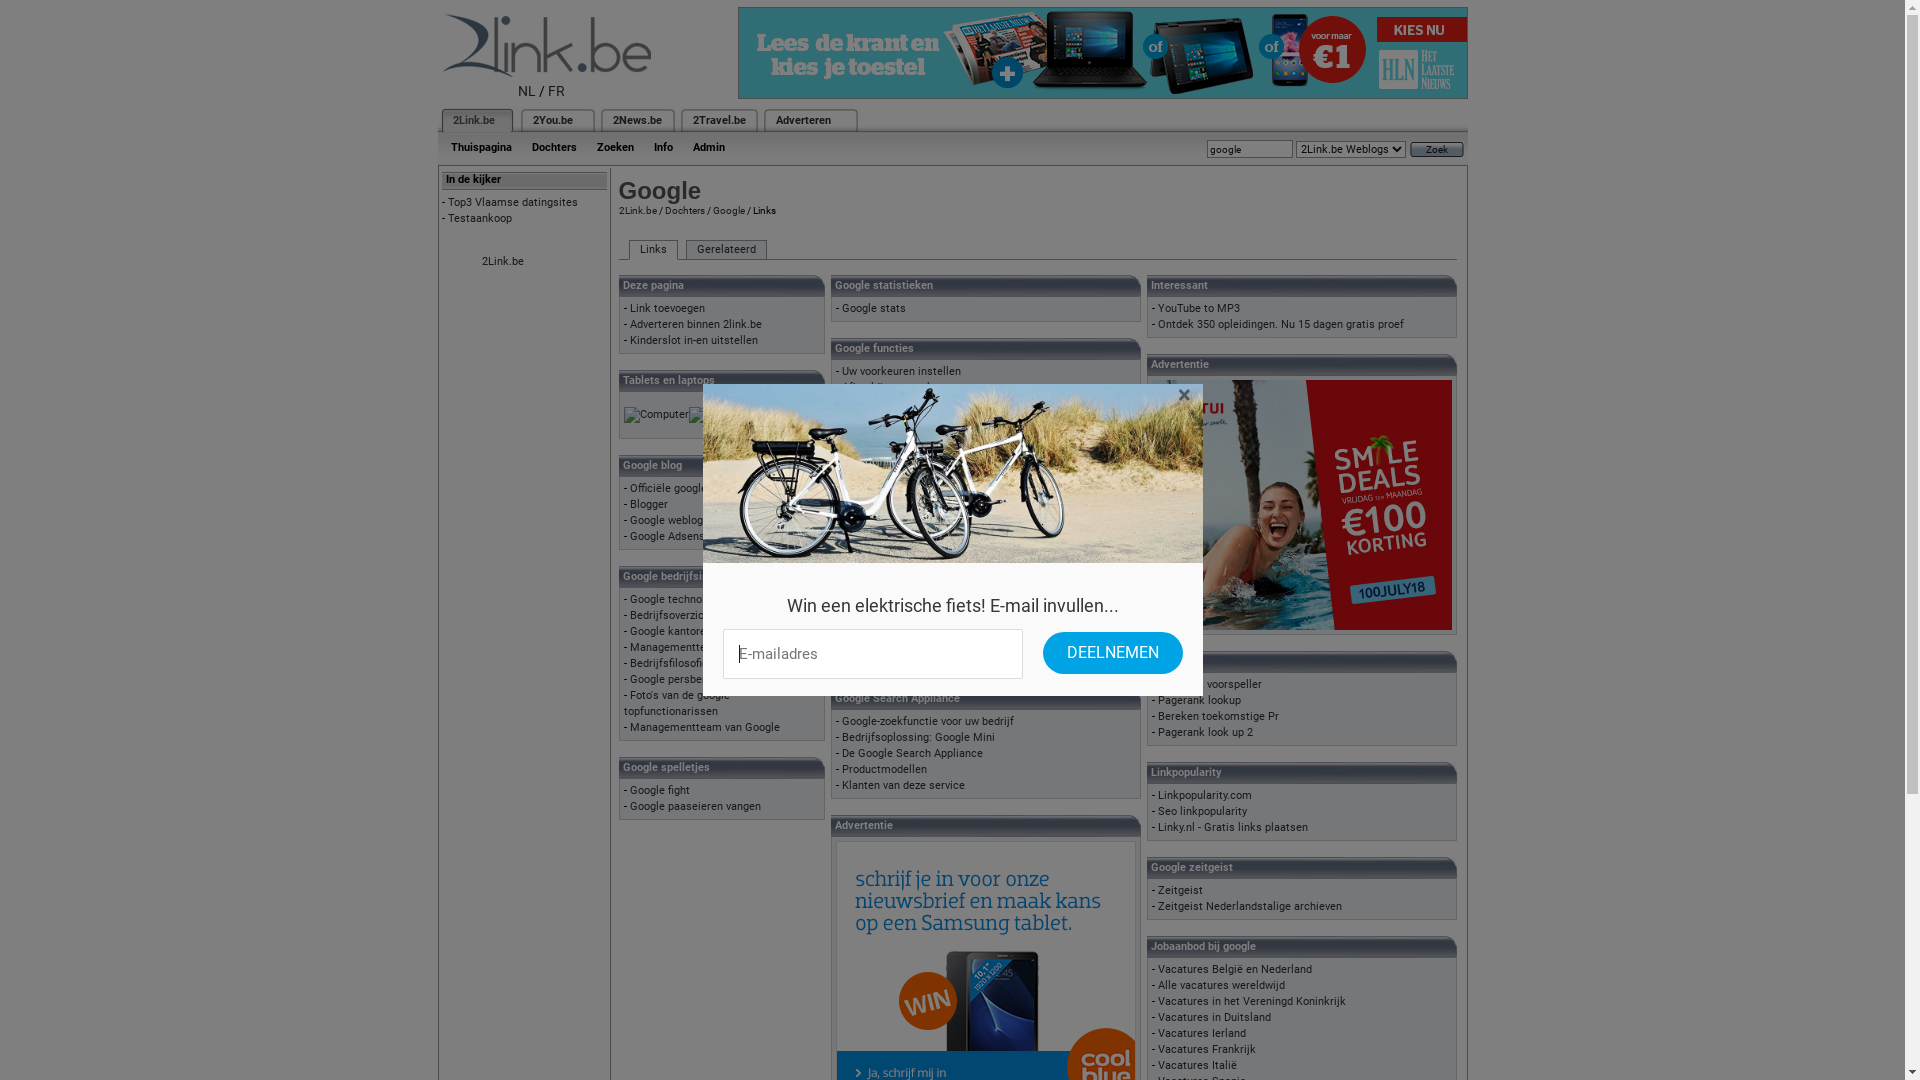 This screenshot has height=1080, width=1920. Describe the element at coordinates (660, 790) in the screenshot. I see `Google fight` at that location.